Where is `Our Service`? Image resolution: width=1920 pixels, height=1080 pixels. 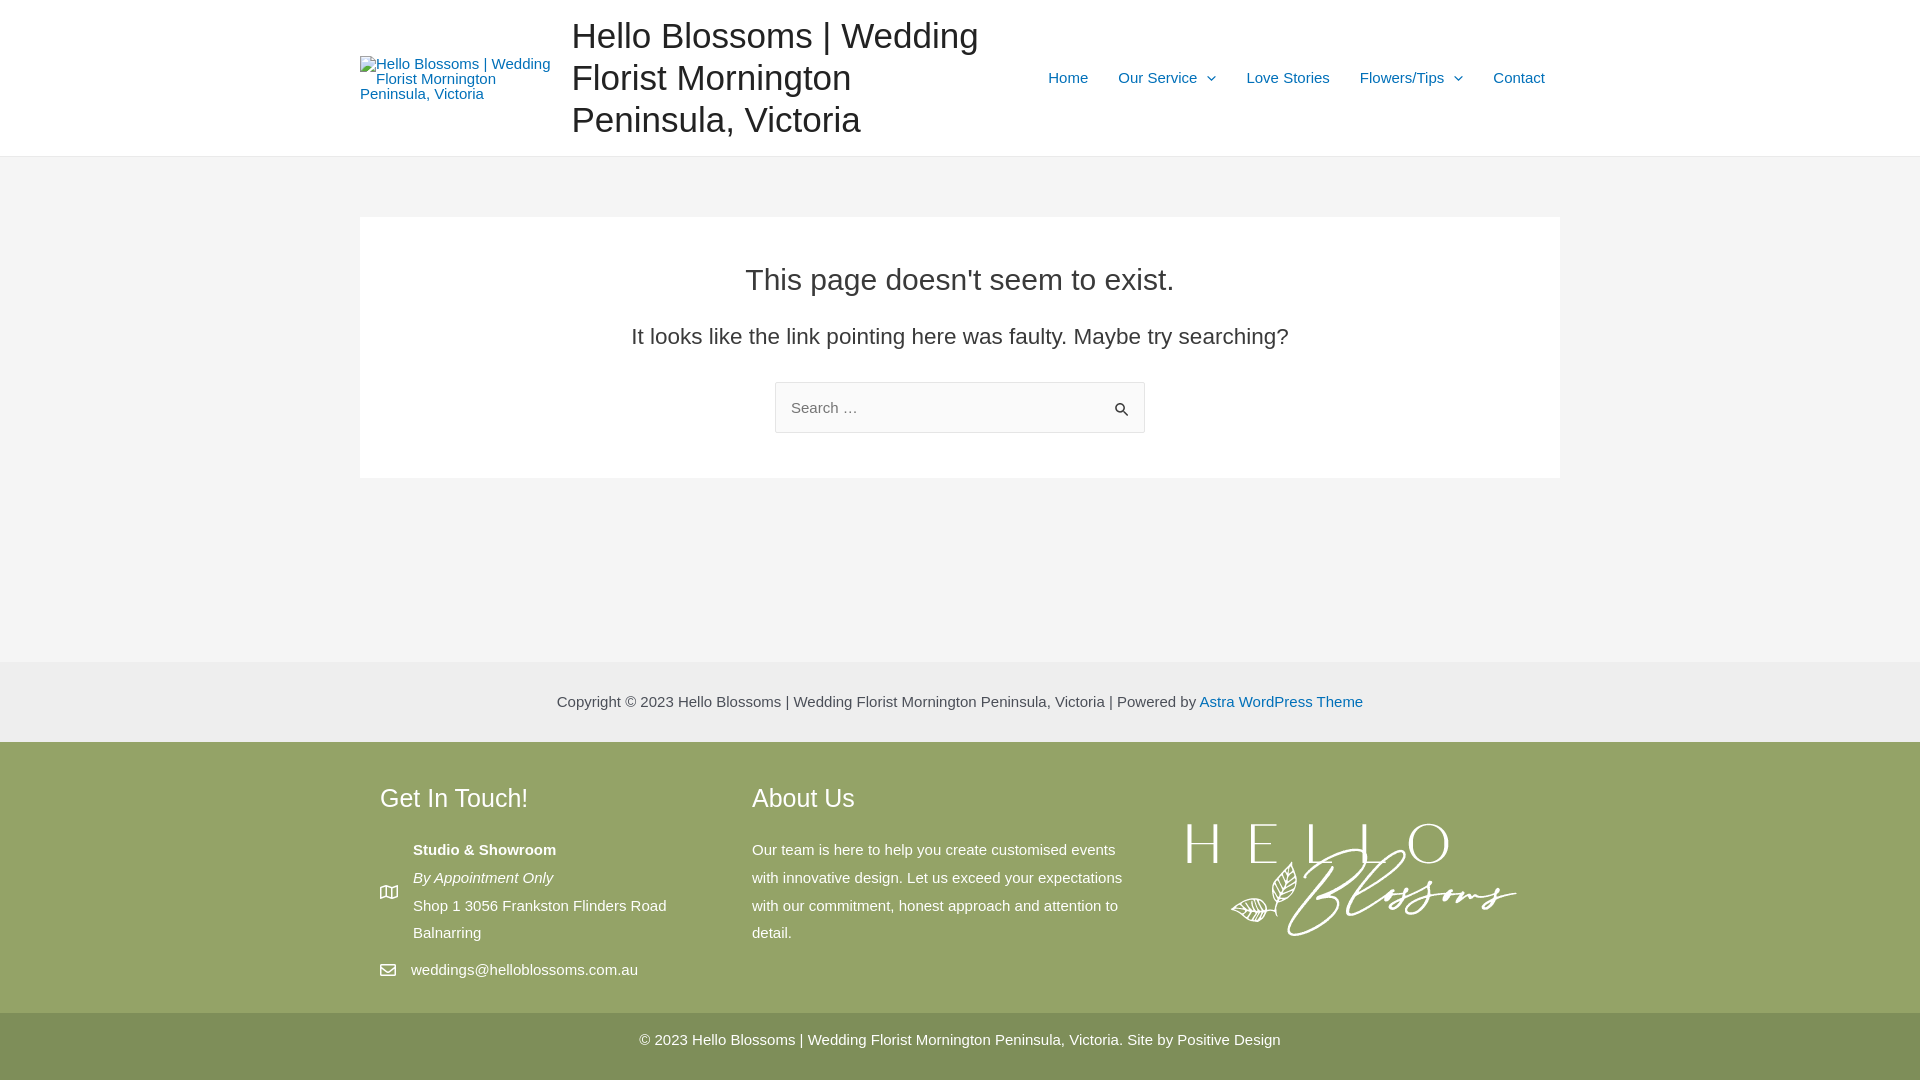 Our Service is located at coordinates (1167, 78).